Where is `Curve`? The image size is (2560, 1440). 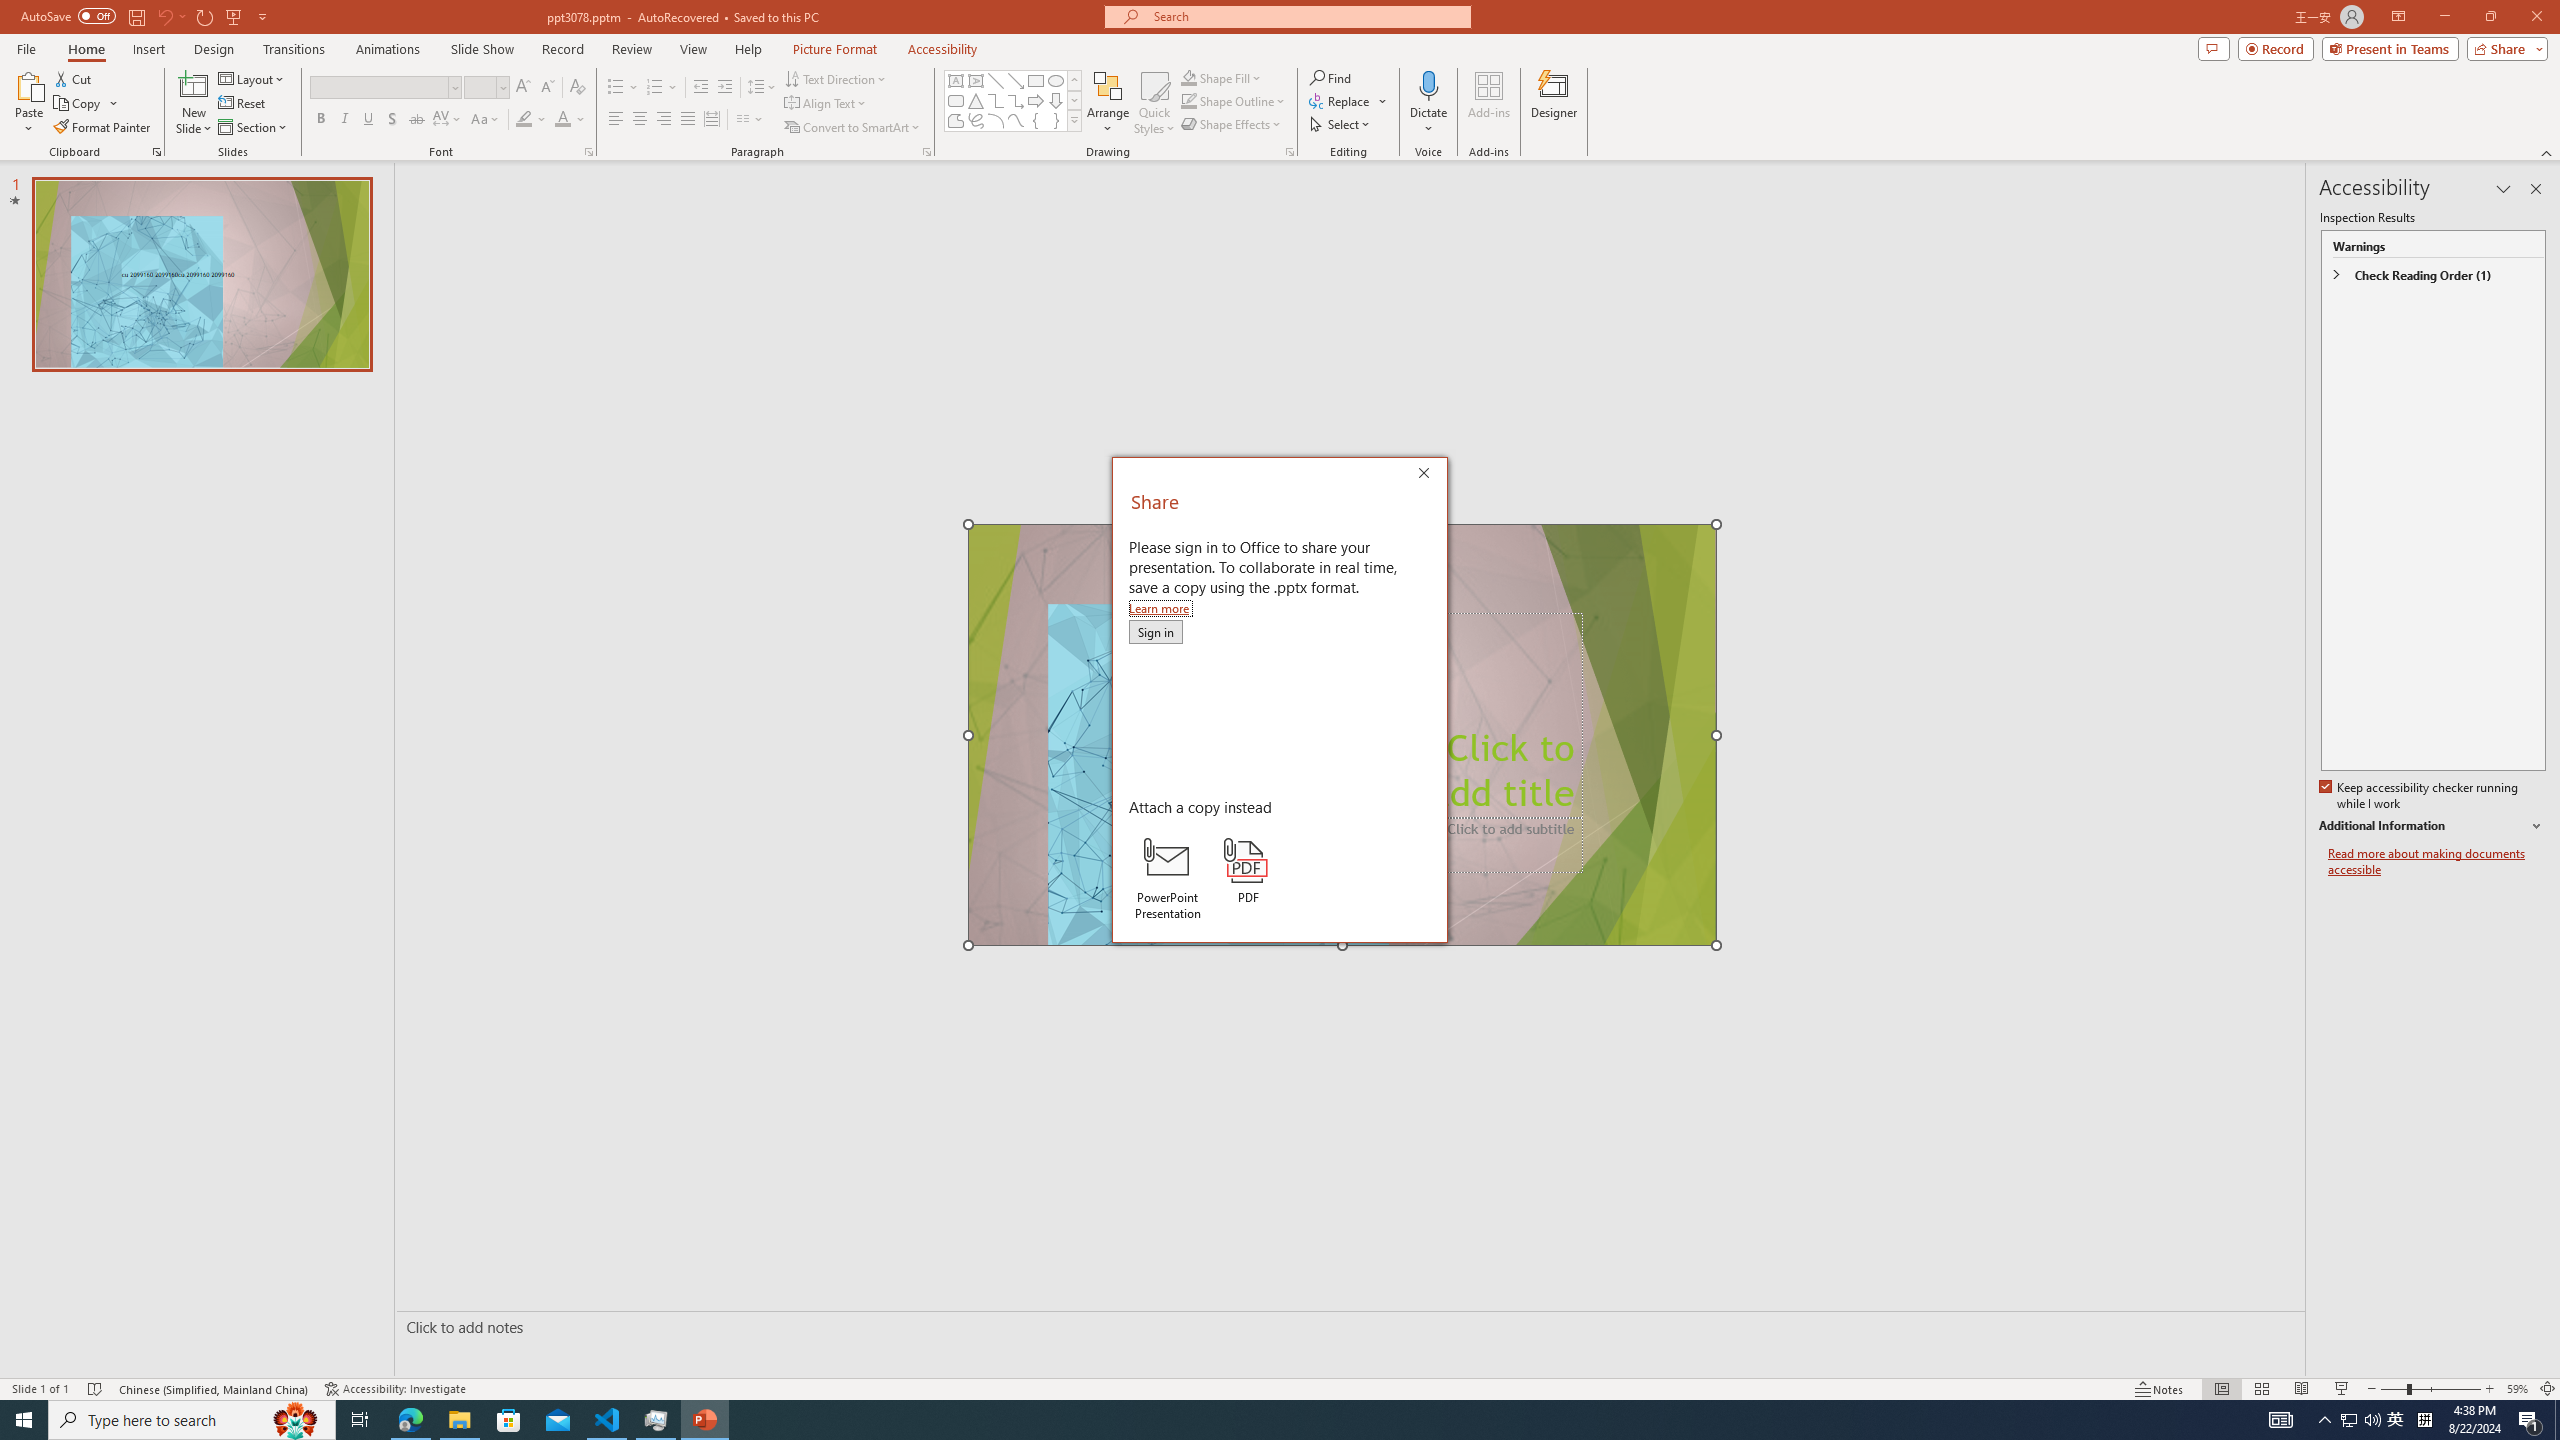
Curve is located at coordinates (1016, 120).